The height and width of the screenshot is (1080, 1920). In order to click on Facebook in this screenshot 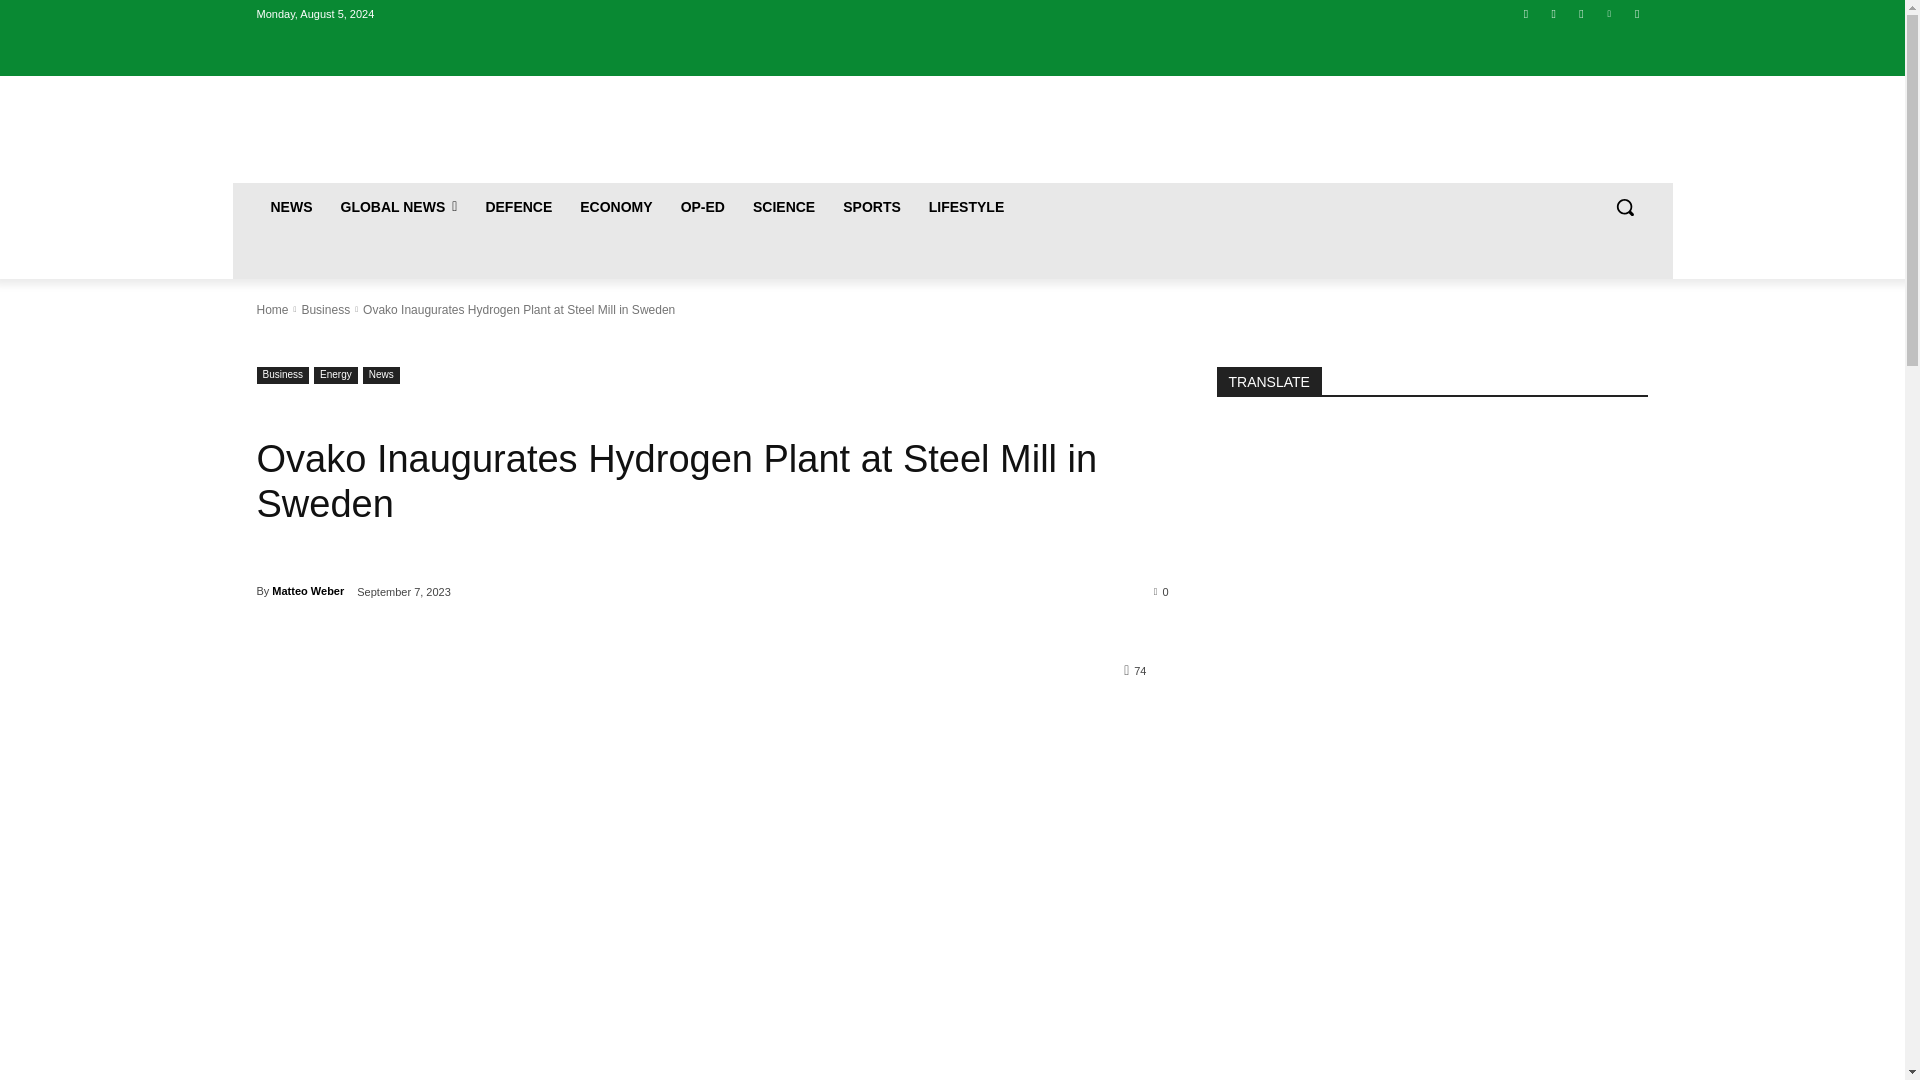, I will do `click(1526, 13)`.